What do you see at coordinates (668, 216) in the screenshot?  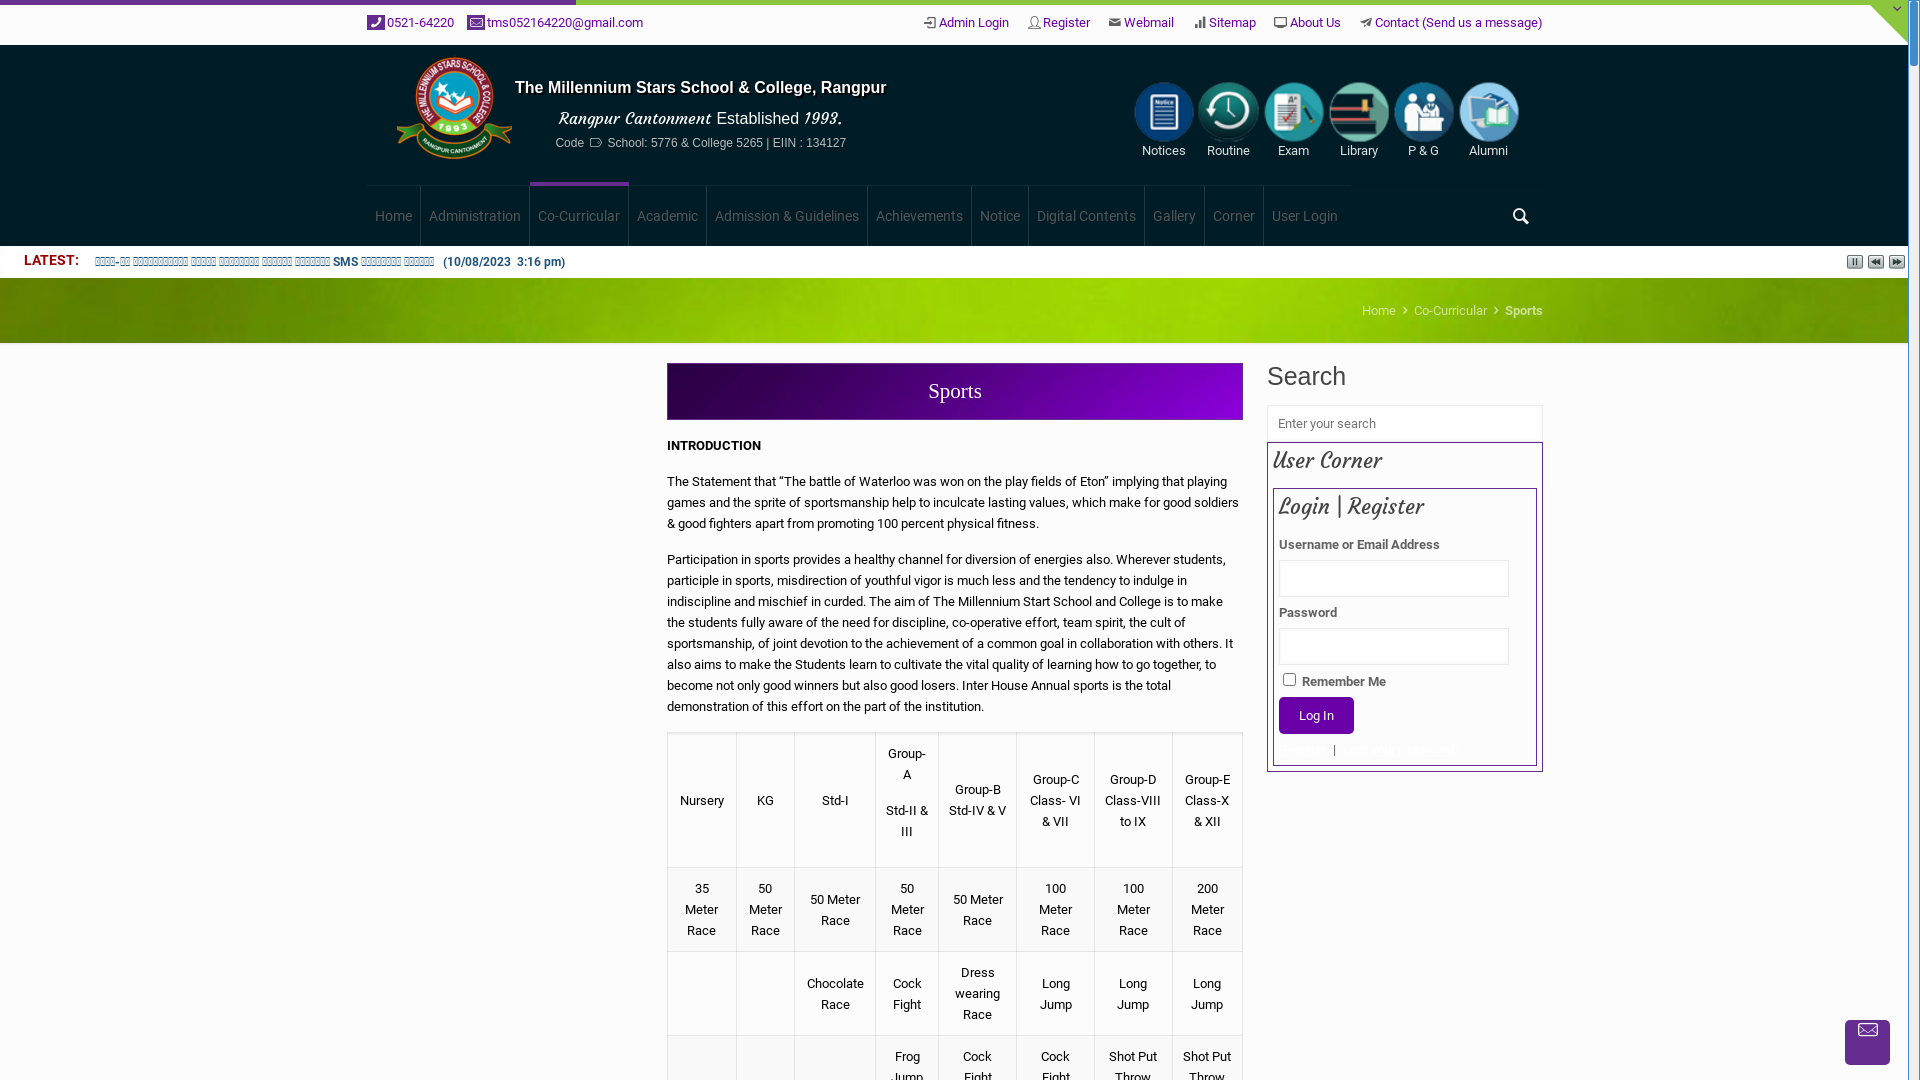 I see `Academic` at bounding box center [668, 216].